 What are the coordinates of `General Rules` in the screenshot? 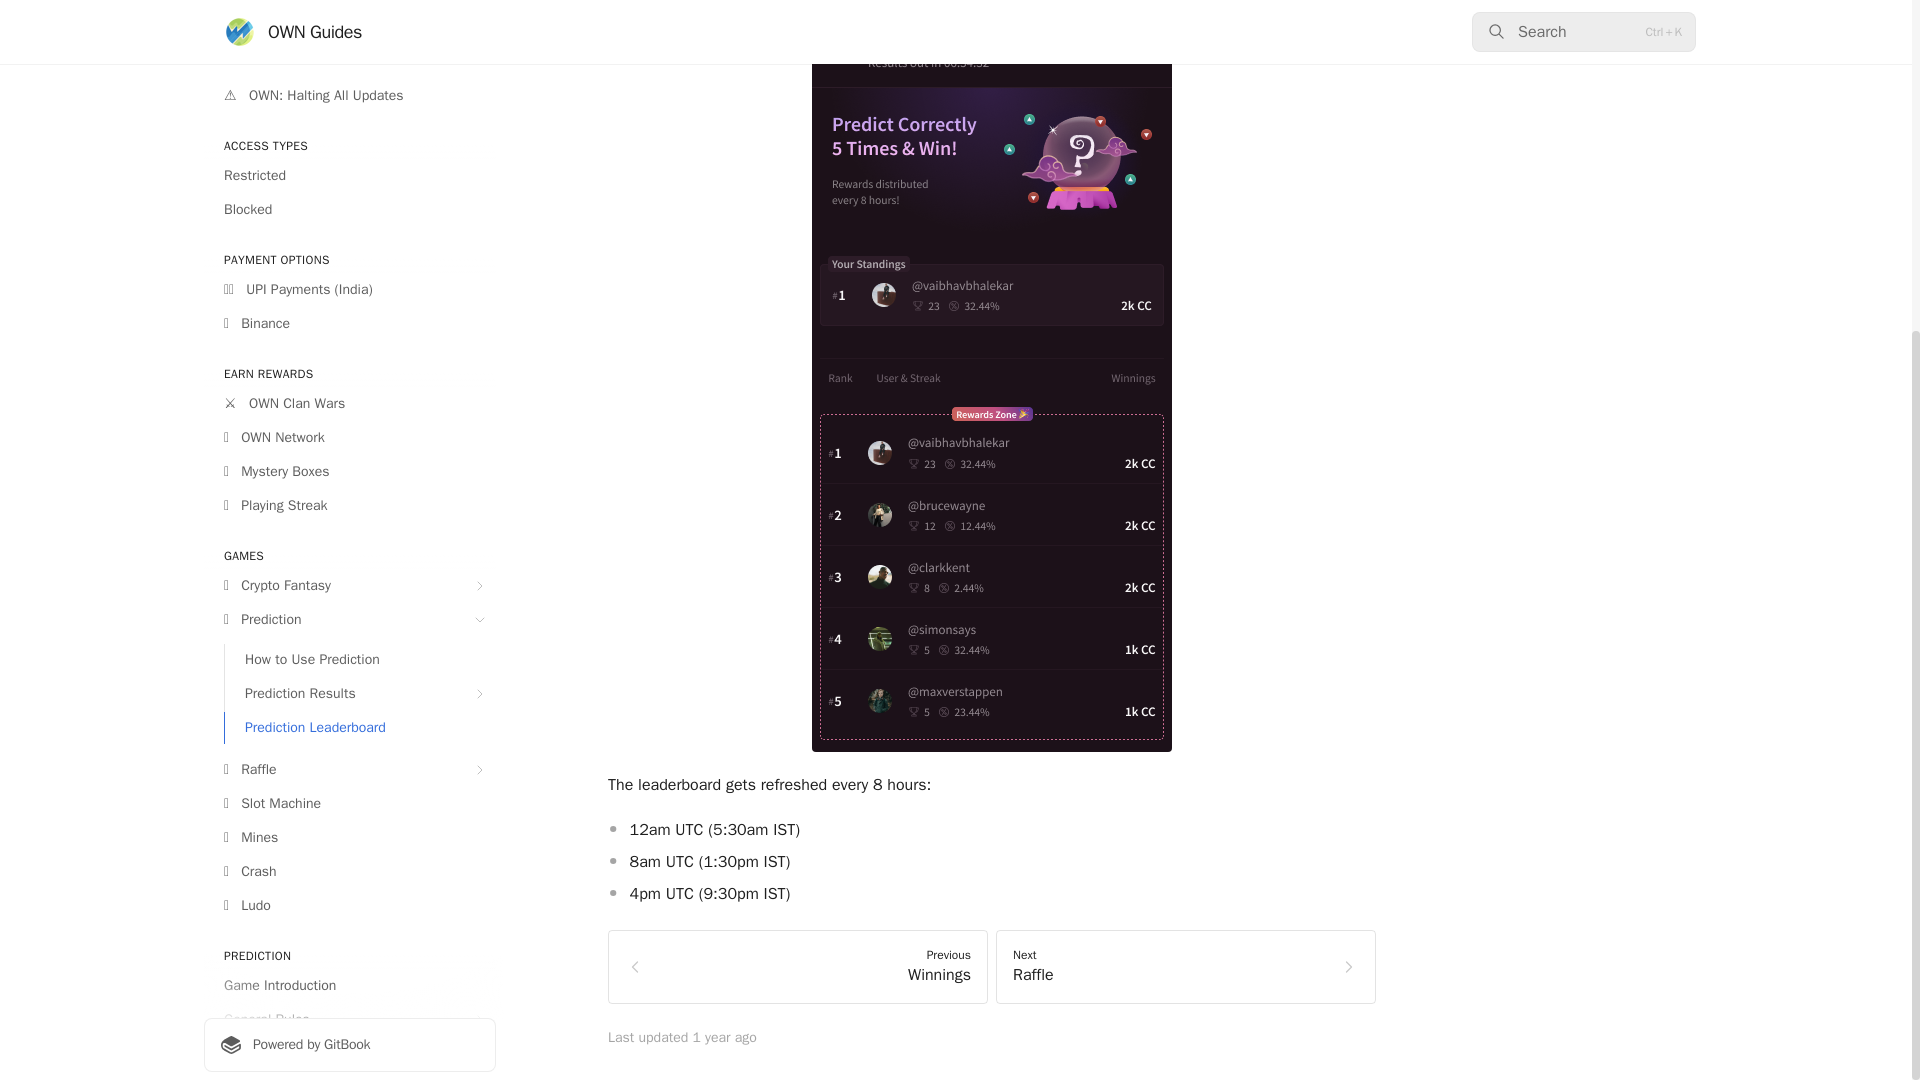 It's located at (349, 543).